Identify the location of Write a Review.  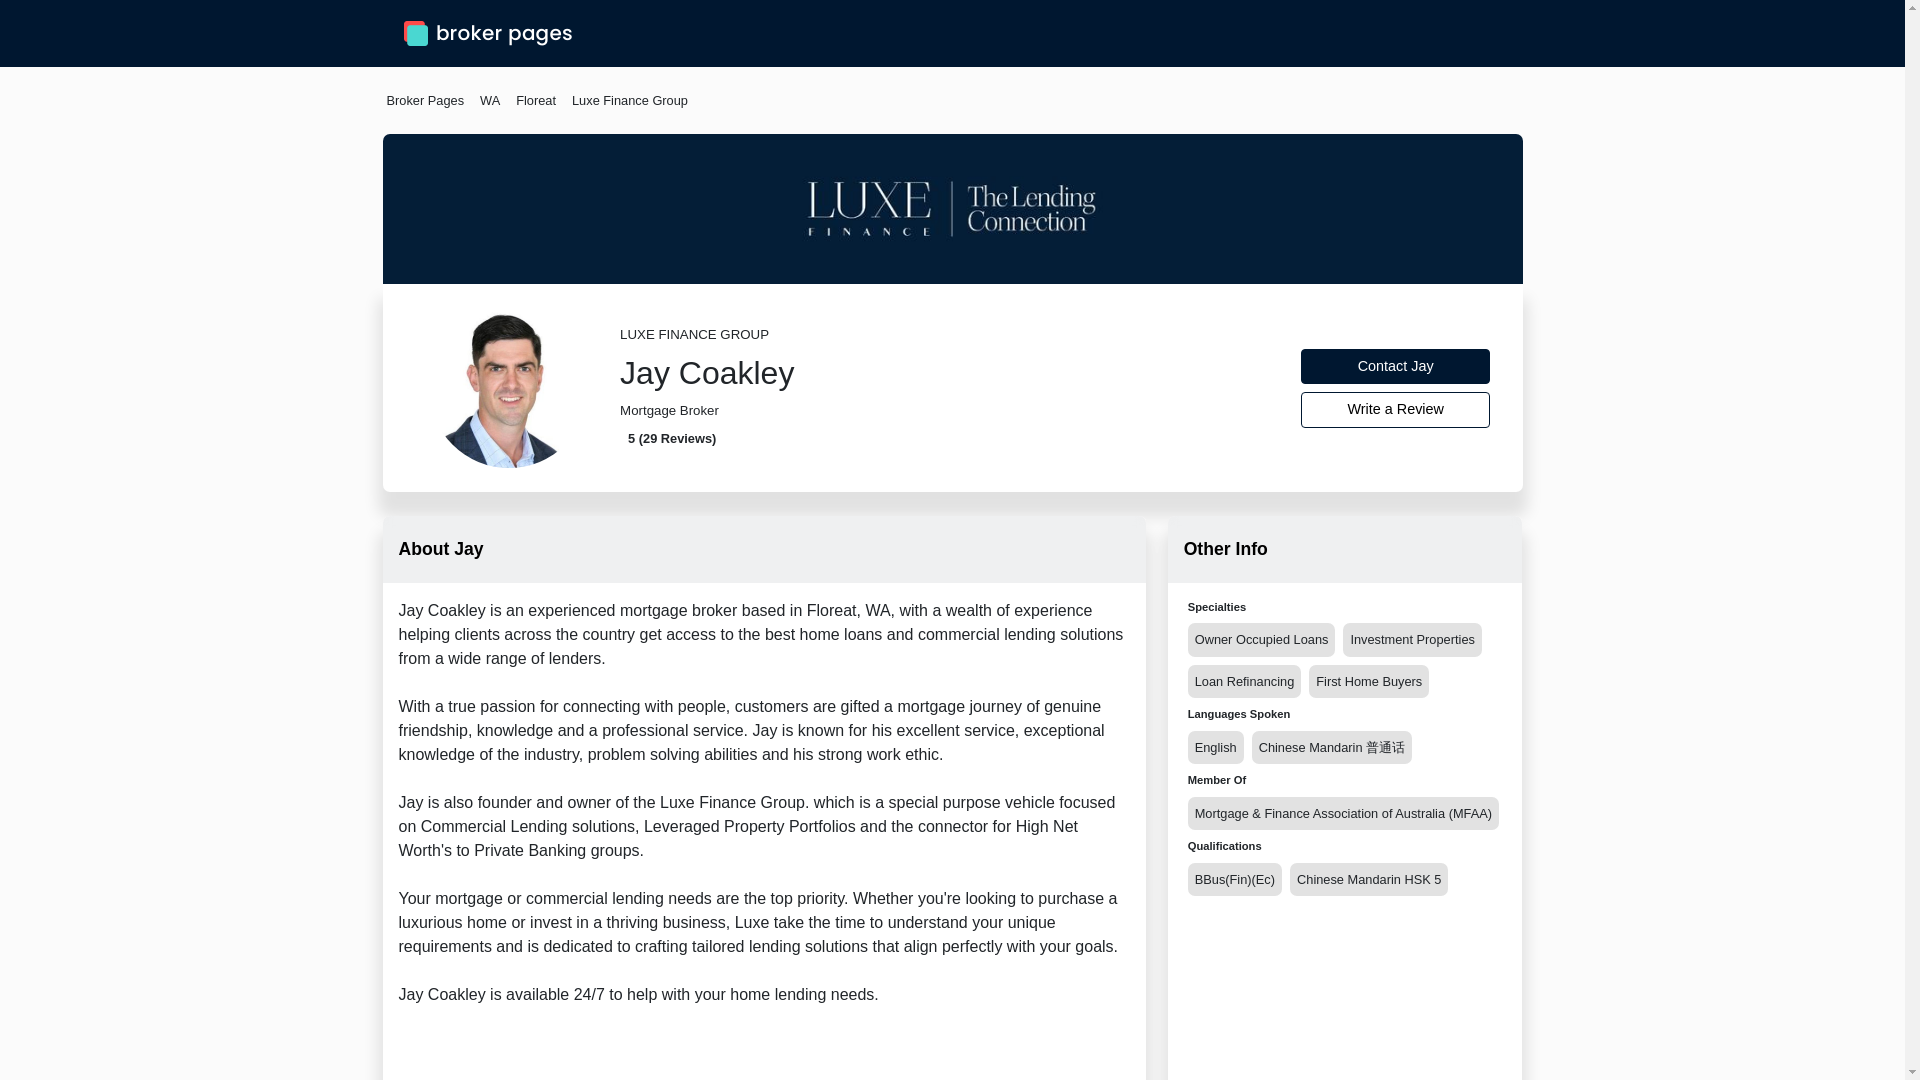
(1396, 410).